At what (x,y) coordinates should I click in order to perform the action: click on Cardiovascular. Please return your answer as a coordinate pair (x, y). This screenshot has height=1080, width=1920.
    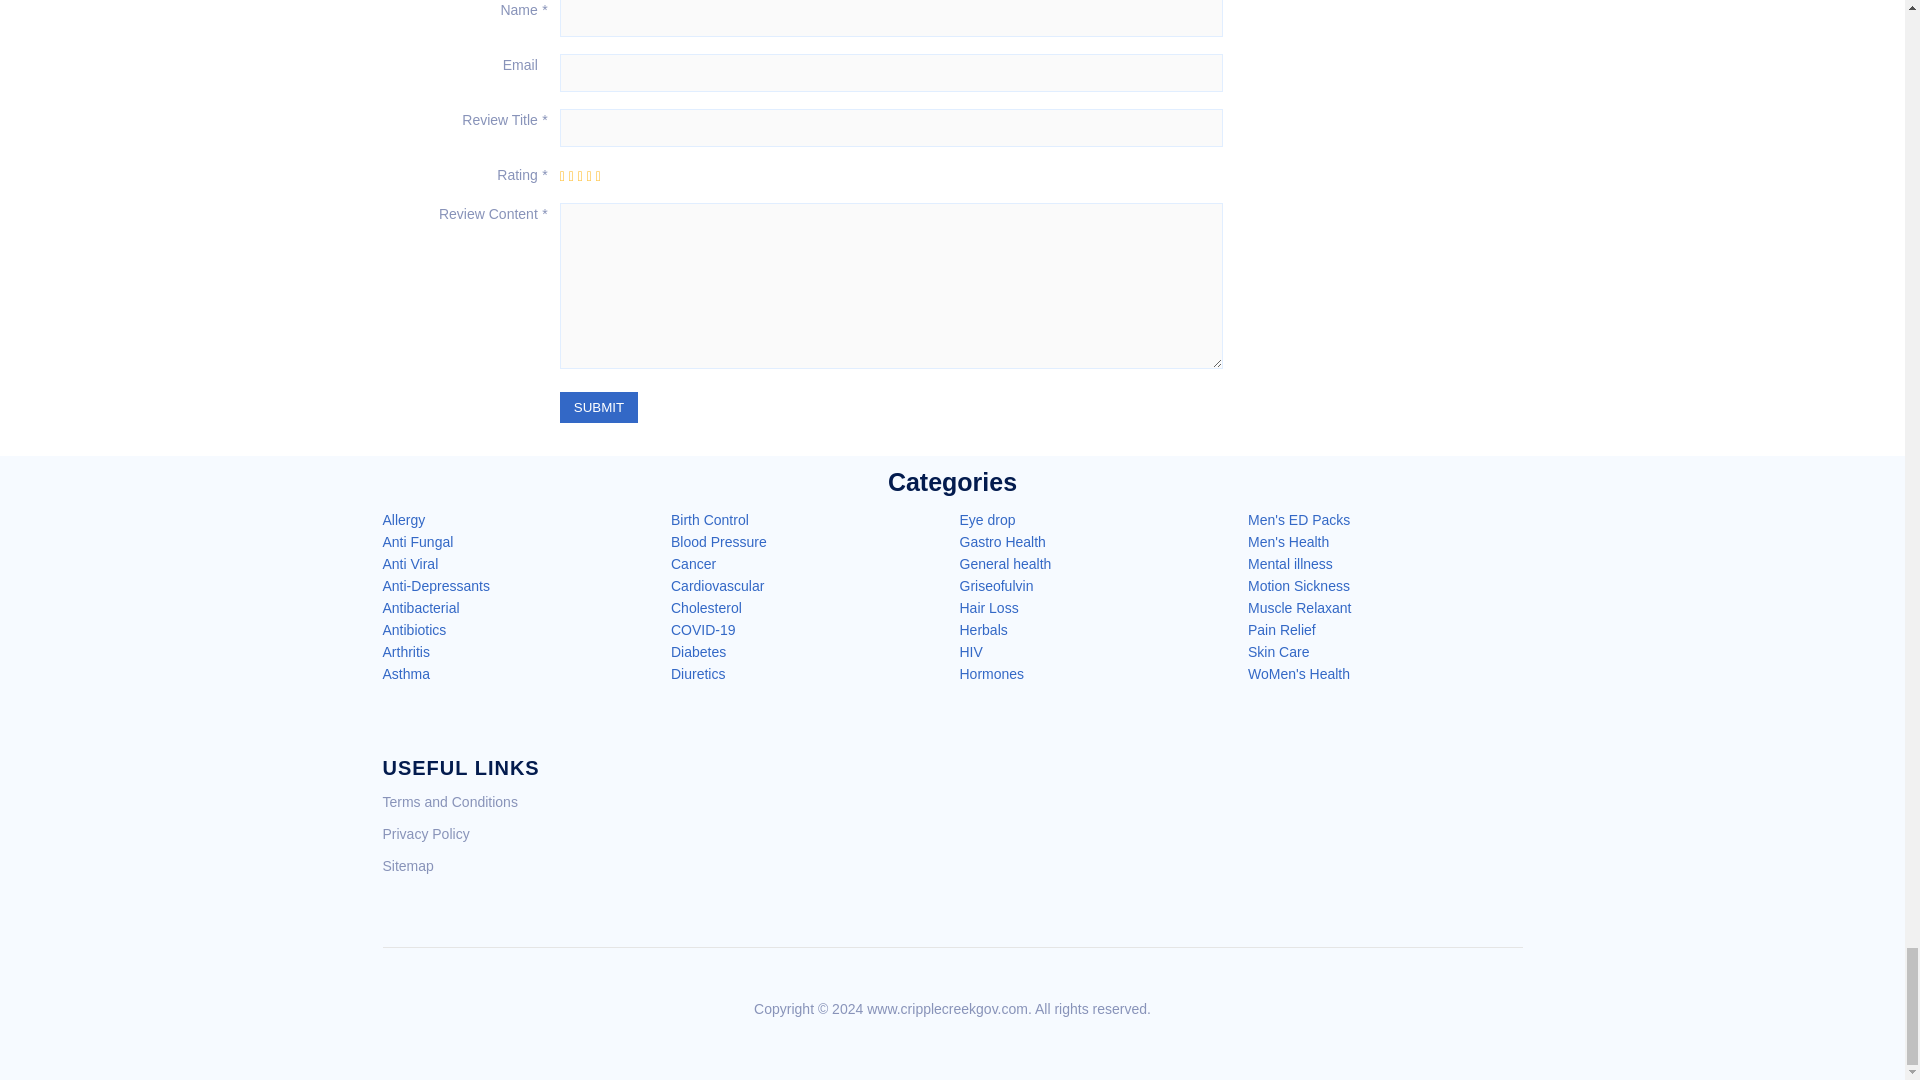
    Looking at the image, I should click on (717, 586).